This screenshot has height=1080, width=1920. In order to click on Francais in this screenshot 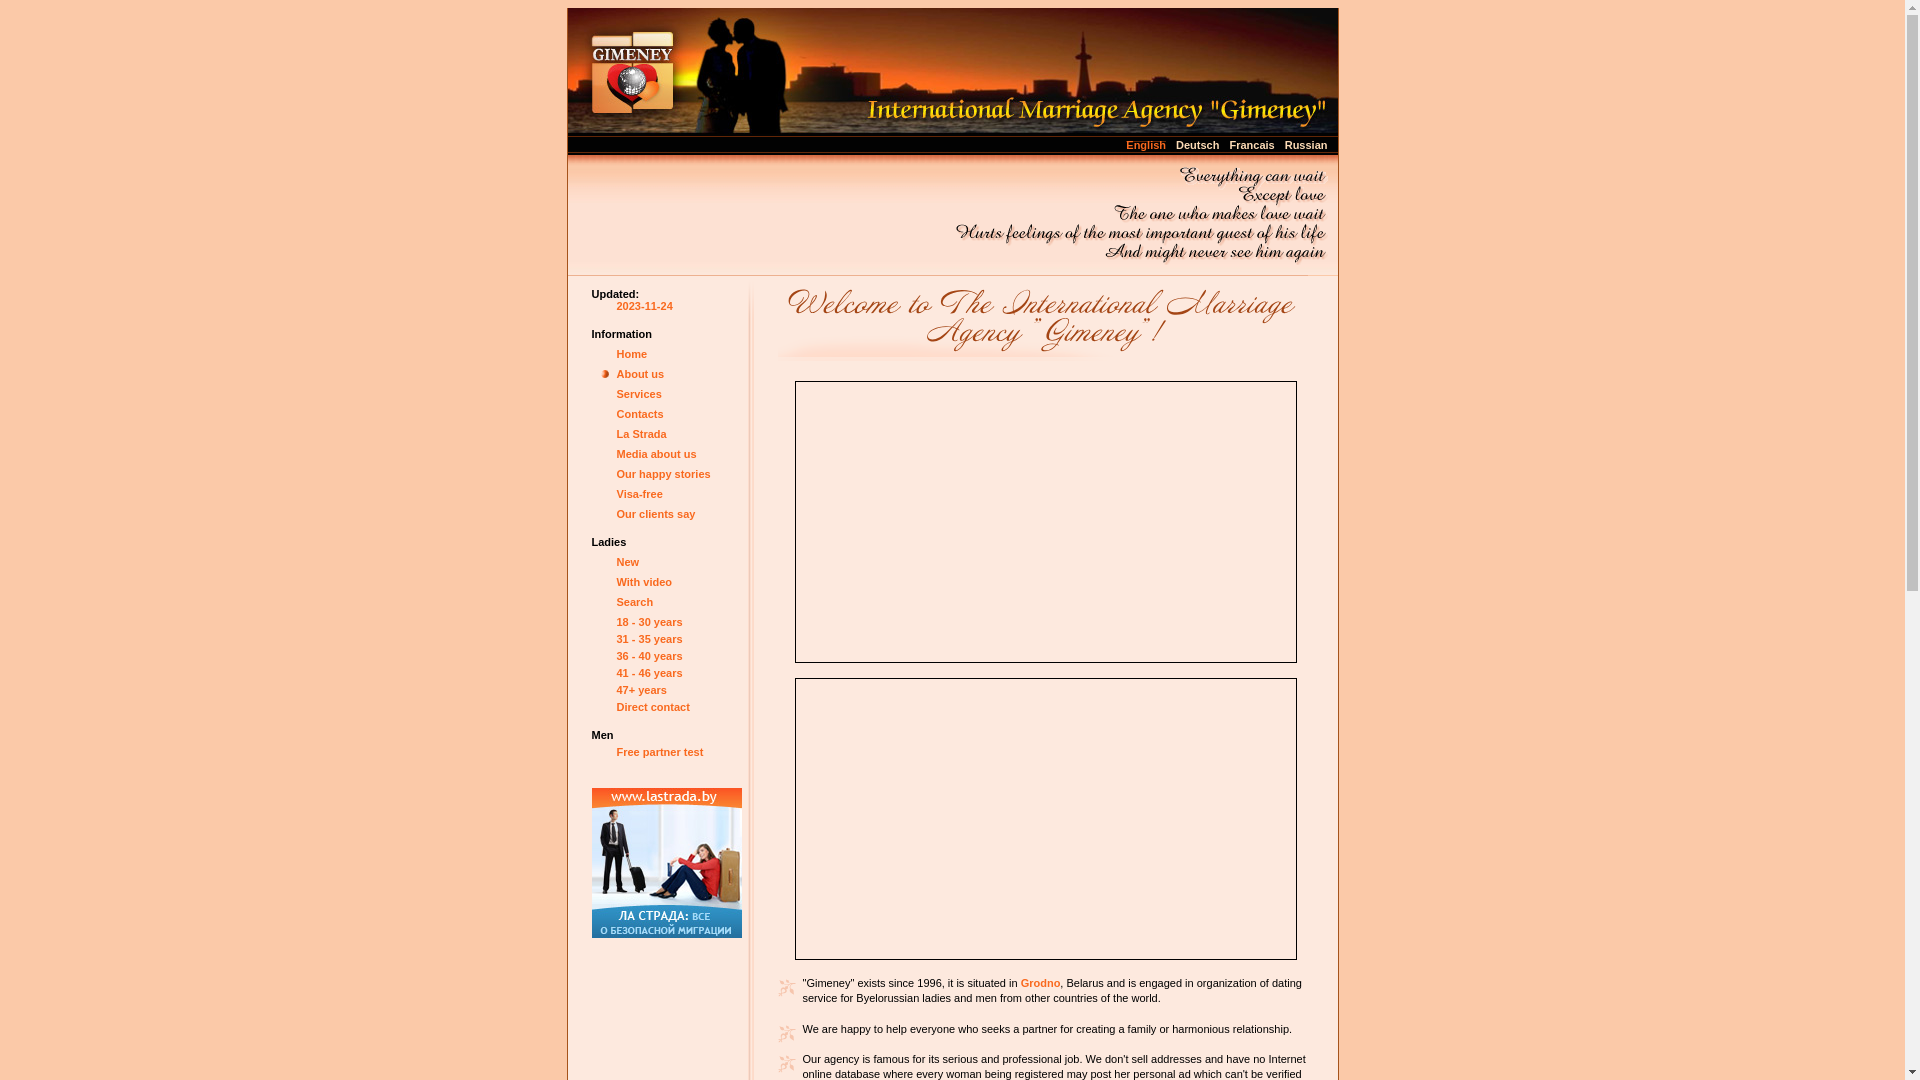, I will do `click(1252, 144)`.